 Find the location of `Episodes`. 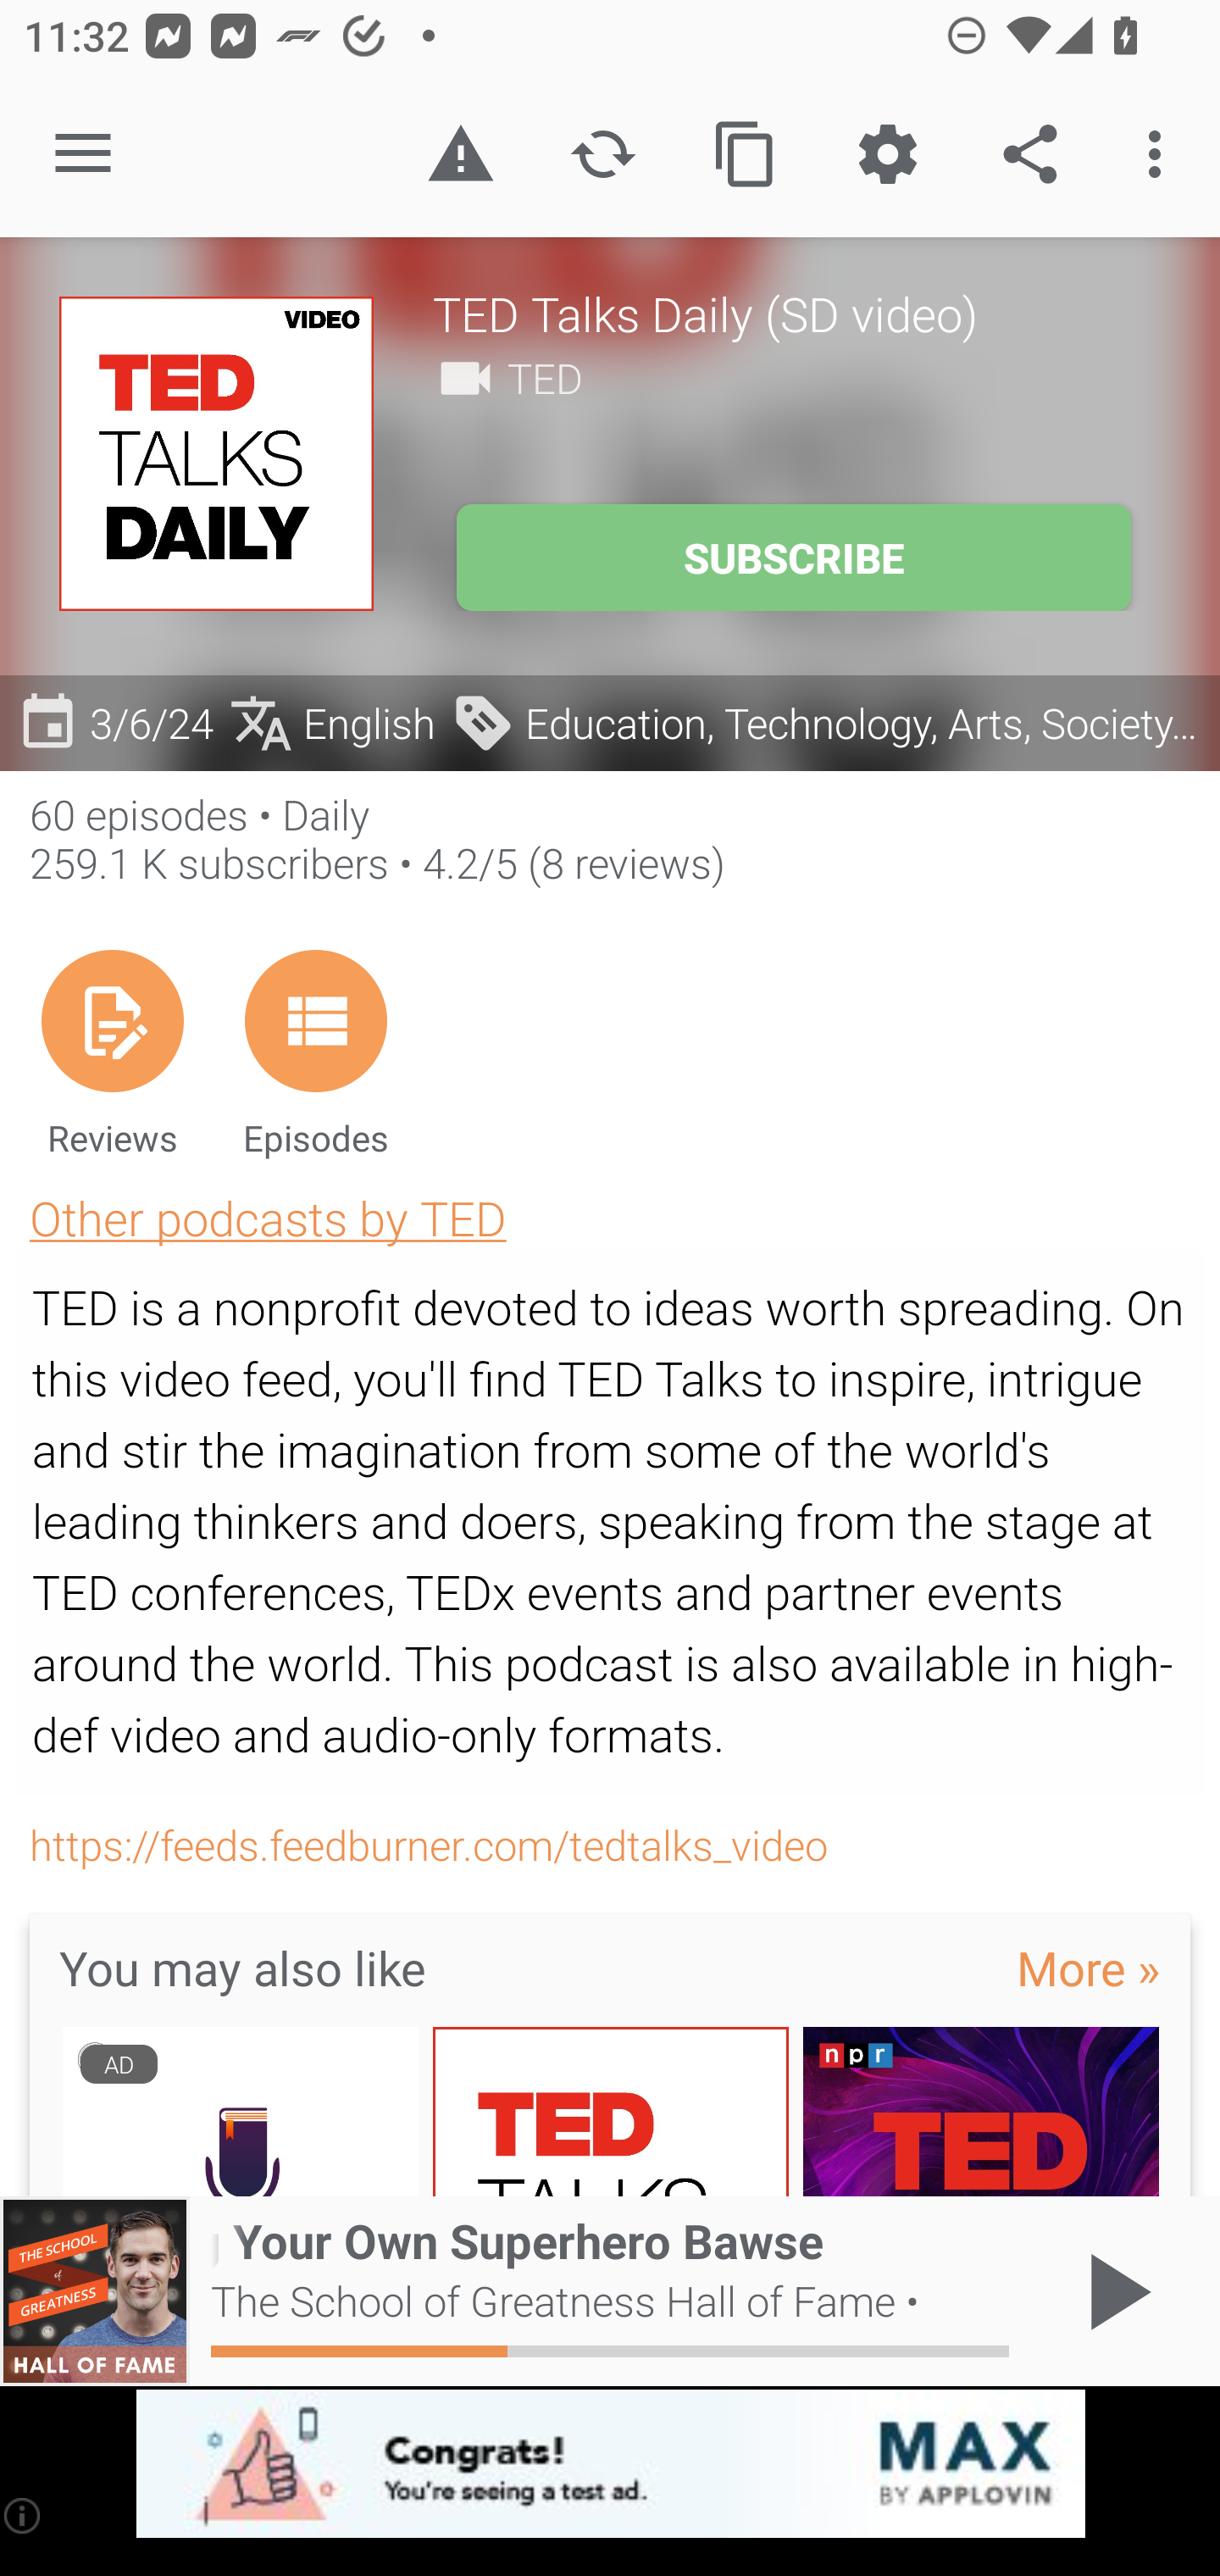

Episodes is located at coordinates (315, 1052).